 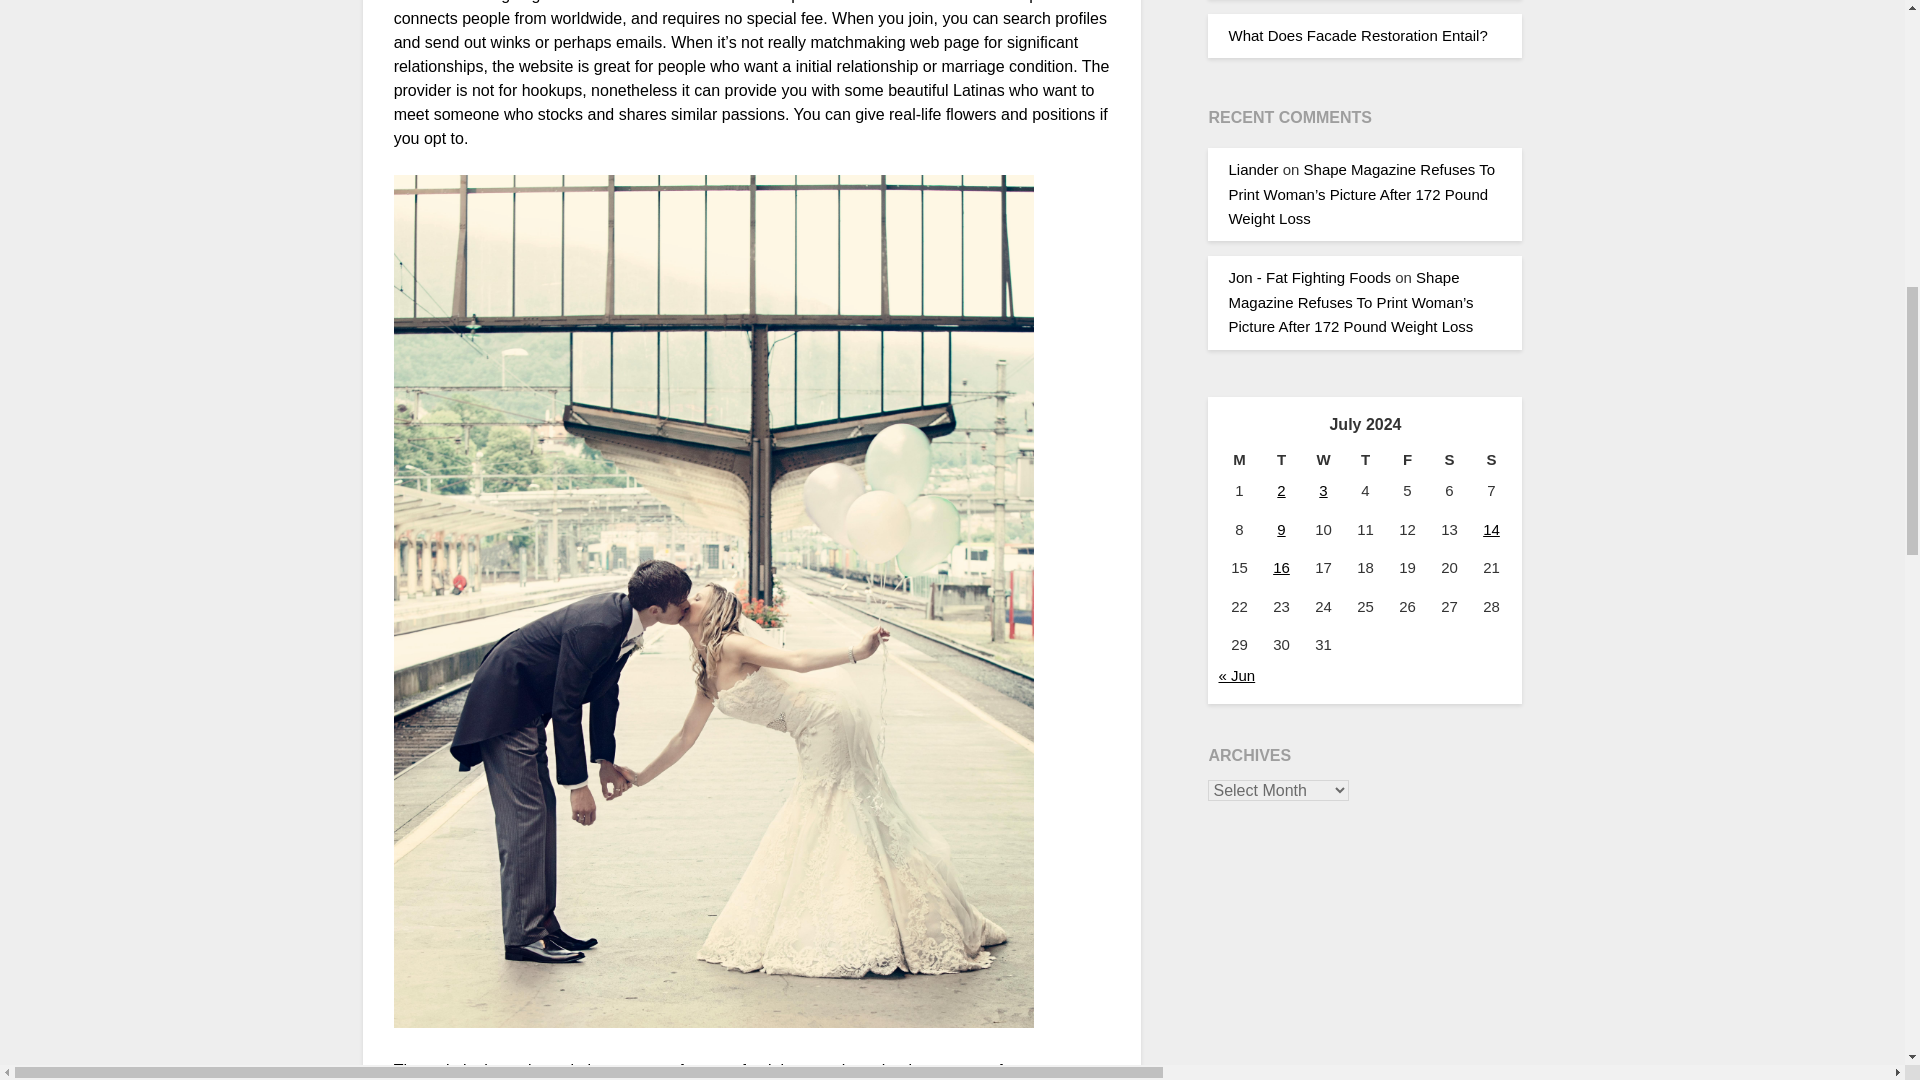 I want to click on Liander, so click(x=1253, y=169).